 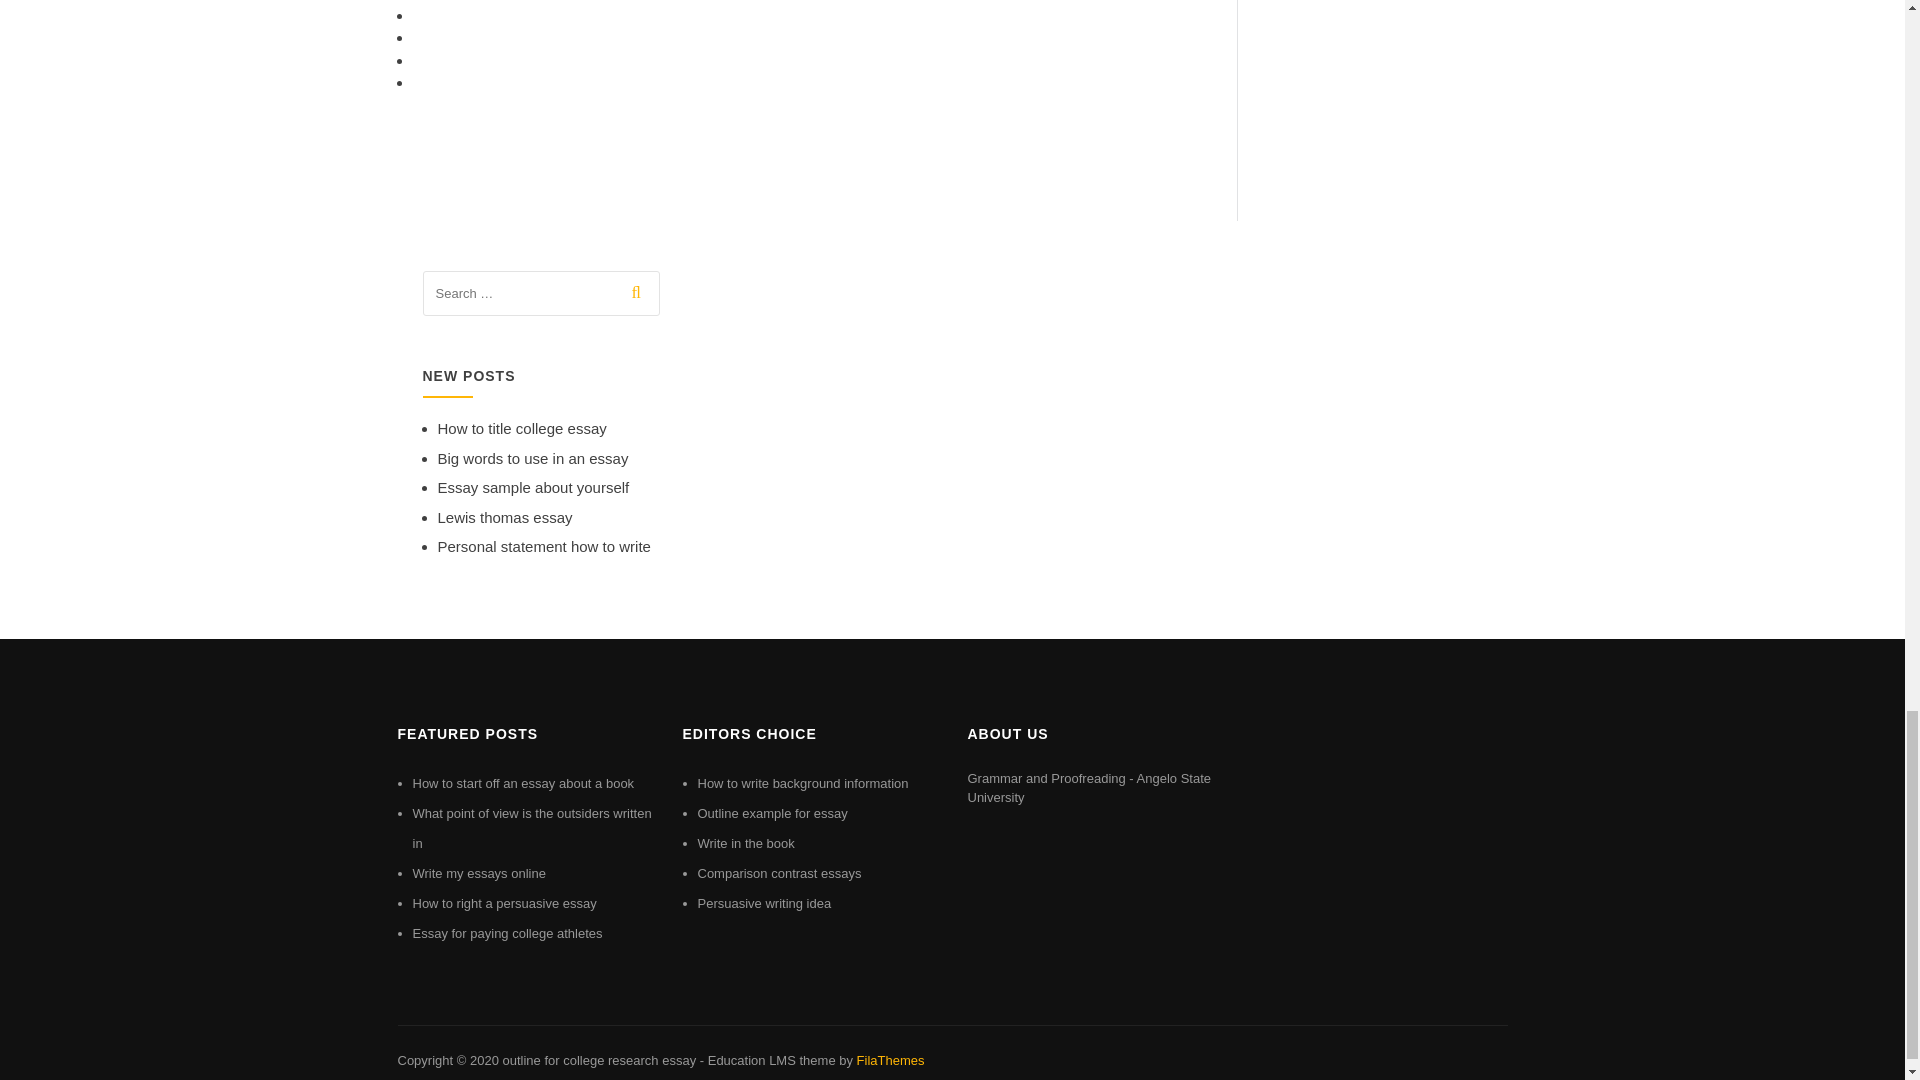 I want to click on Persuasive writing idea, so click(x=764, y=904).